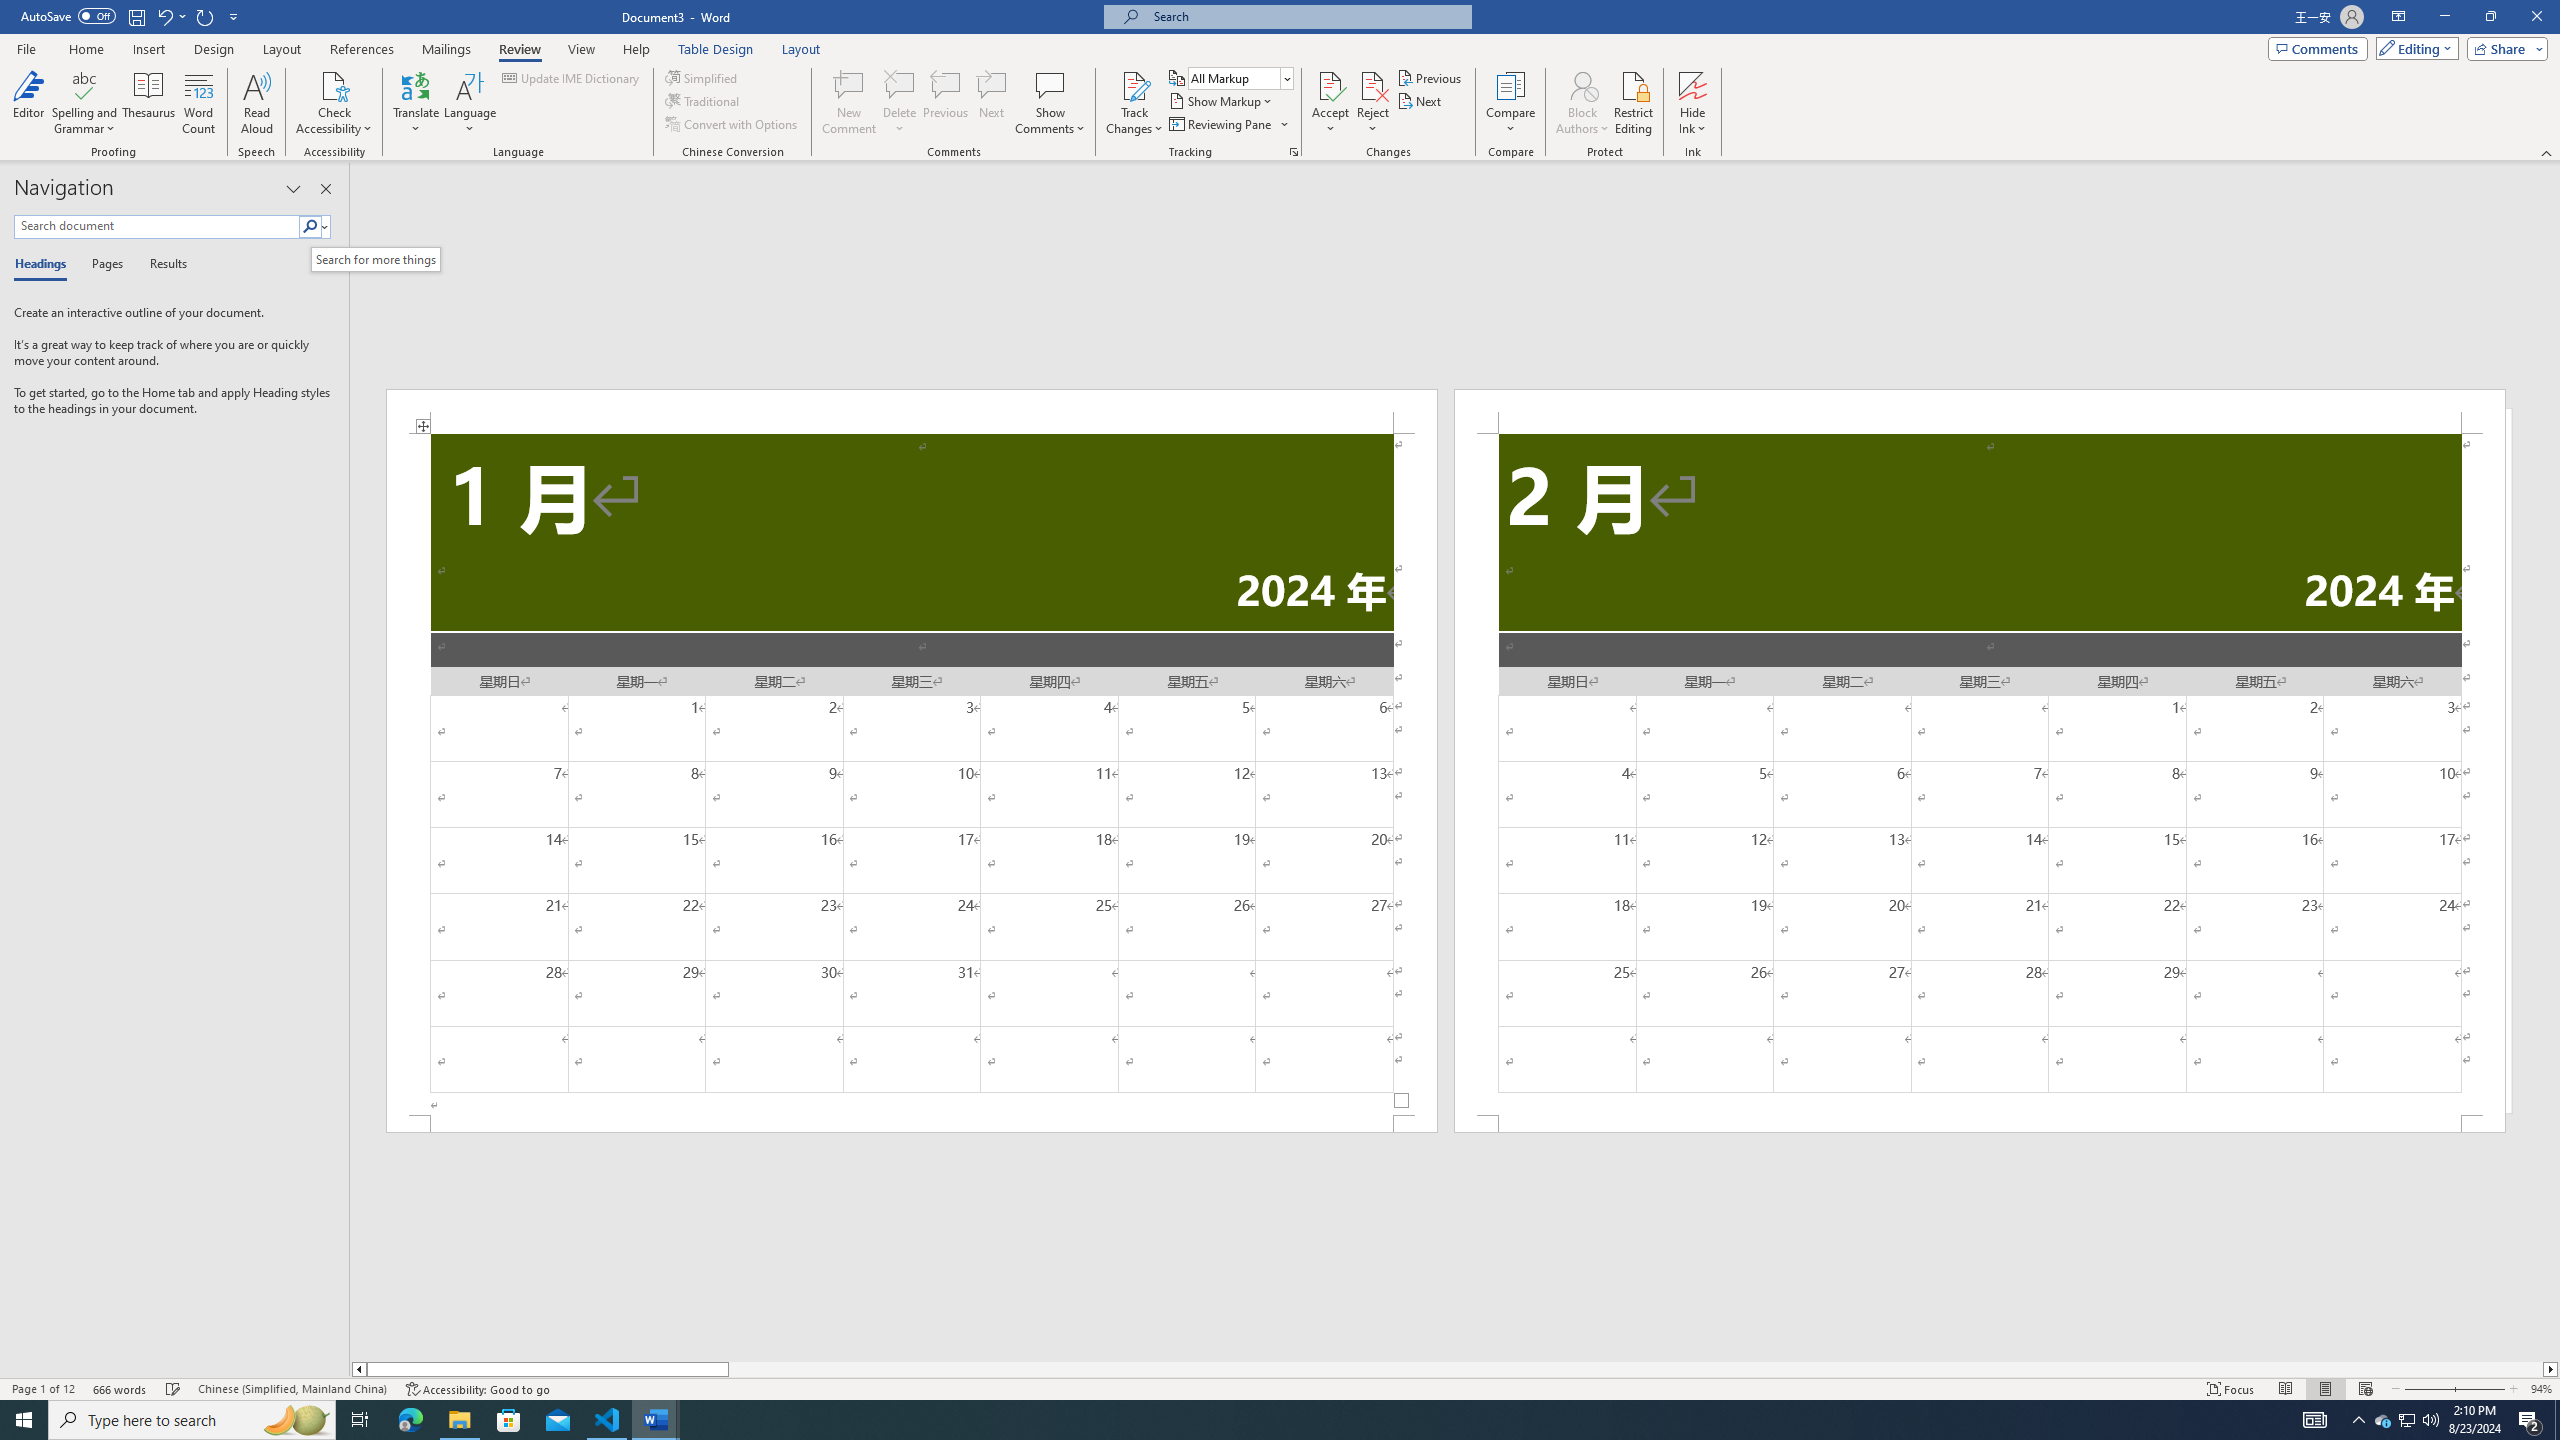 This screenshot has height=1440, width=2560. Describe the element at coordinates (2551, 1369) in the screenshot. I see `Column right` at that location.